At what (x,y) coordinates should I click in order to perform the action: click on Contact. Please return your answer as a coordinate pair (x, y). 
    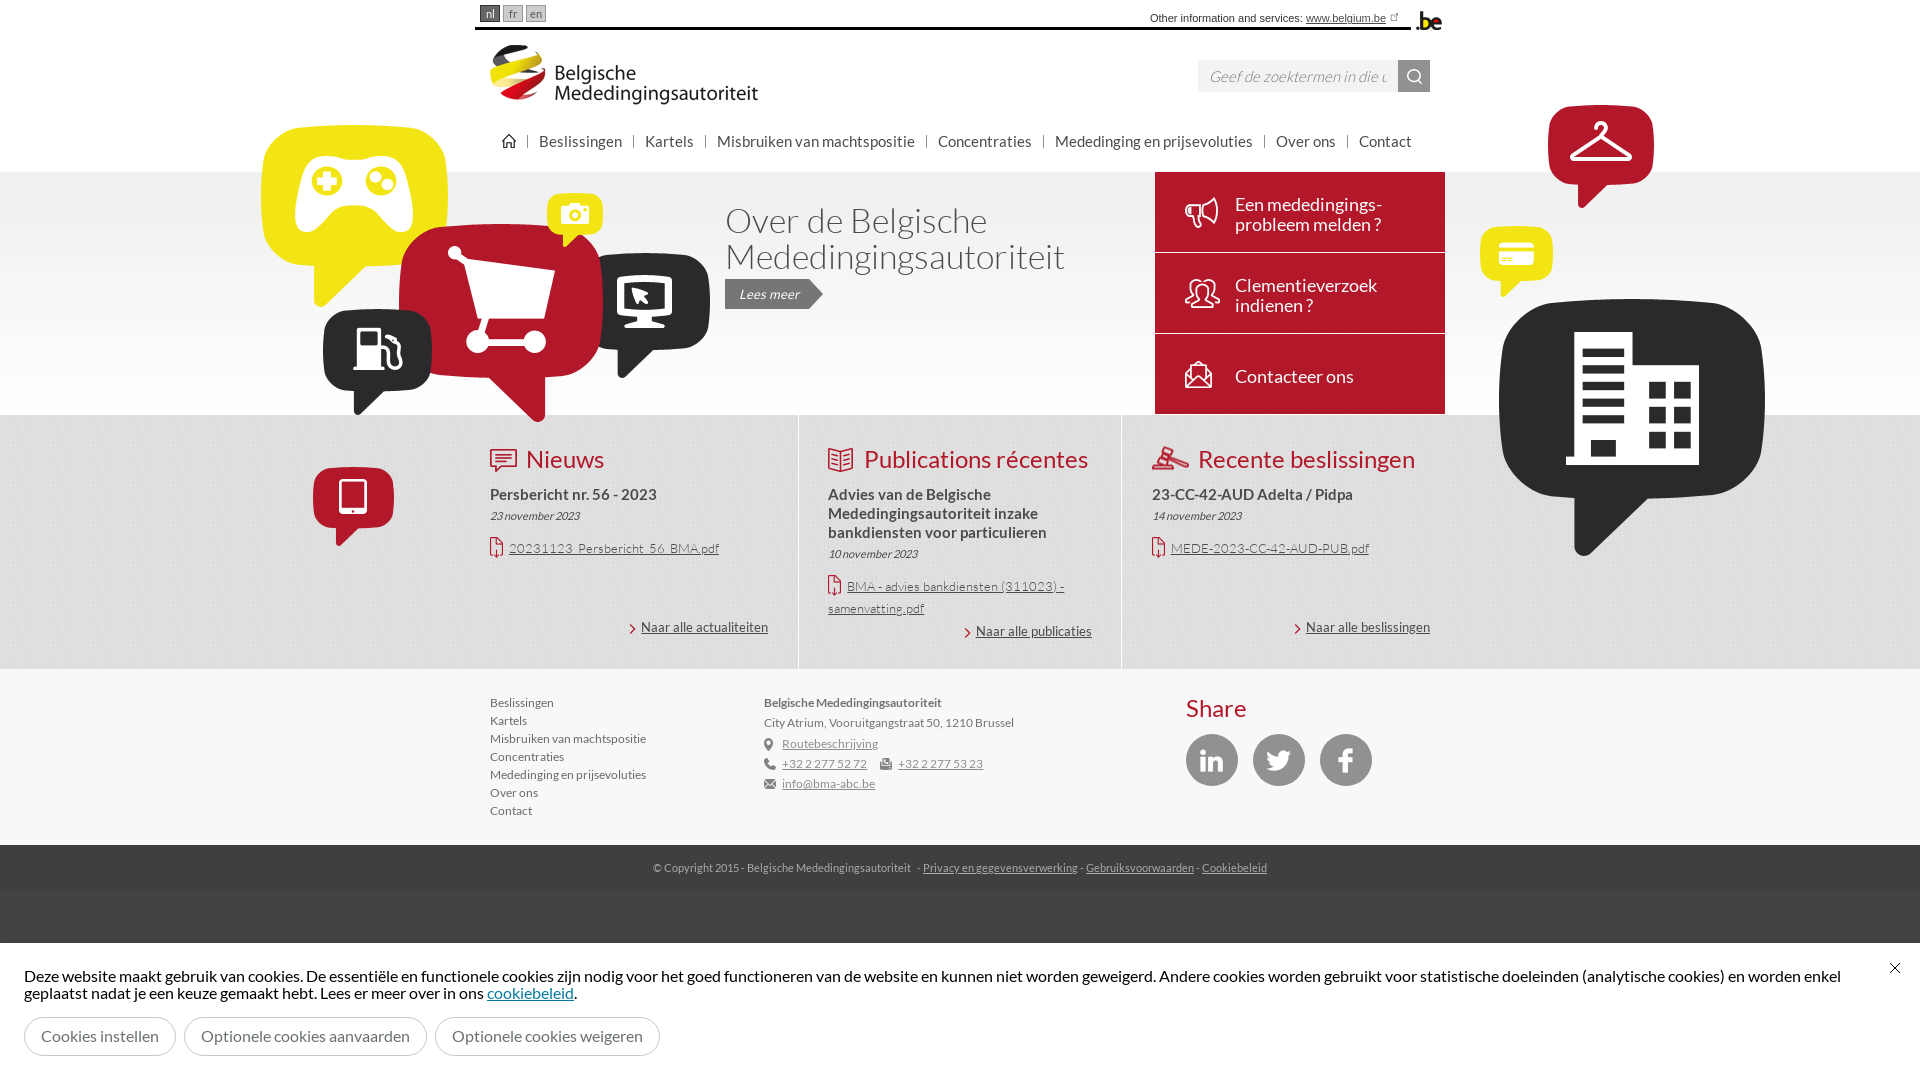
    Looking at the image, I should click on (510, 810).